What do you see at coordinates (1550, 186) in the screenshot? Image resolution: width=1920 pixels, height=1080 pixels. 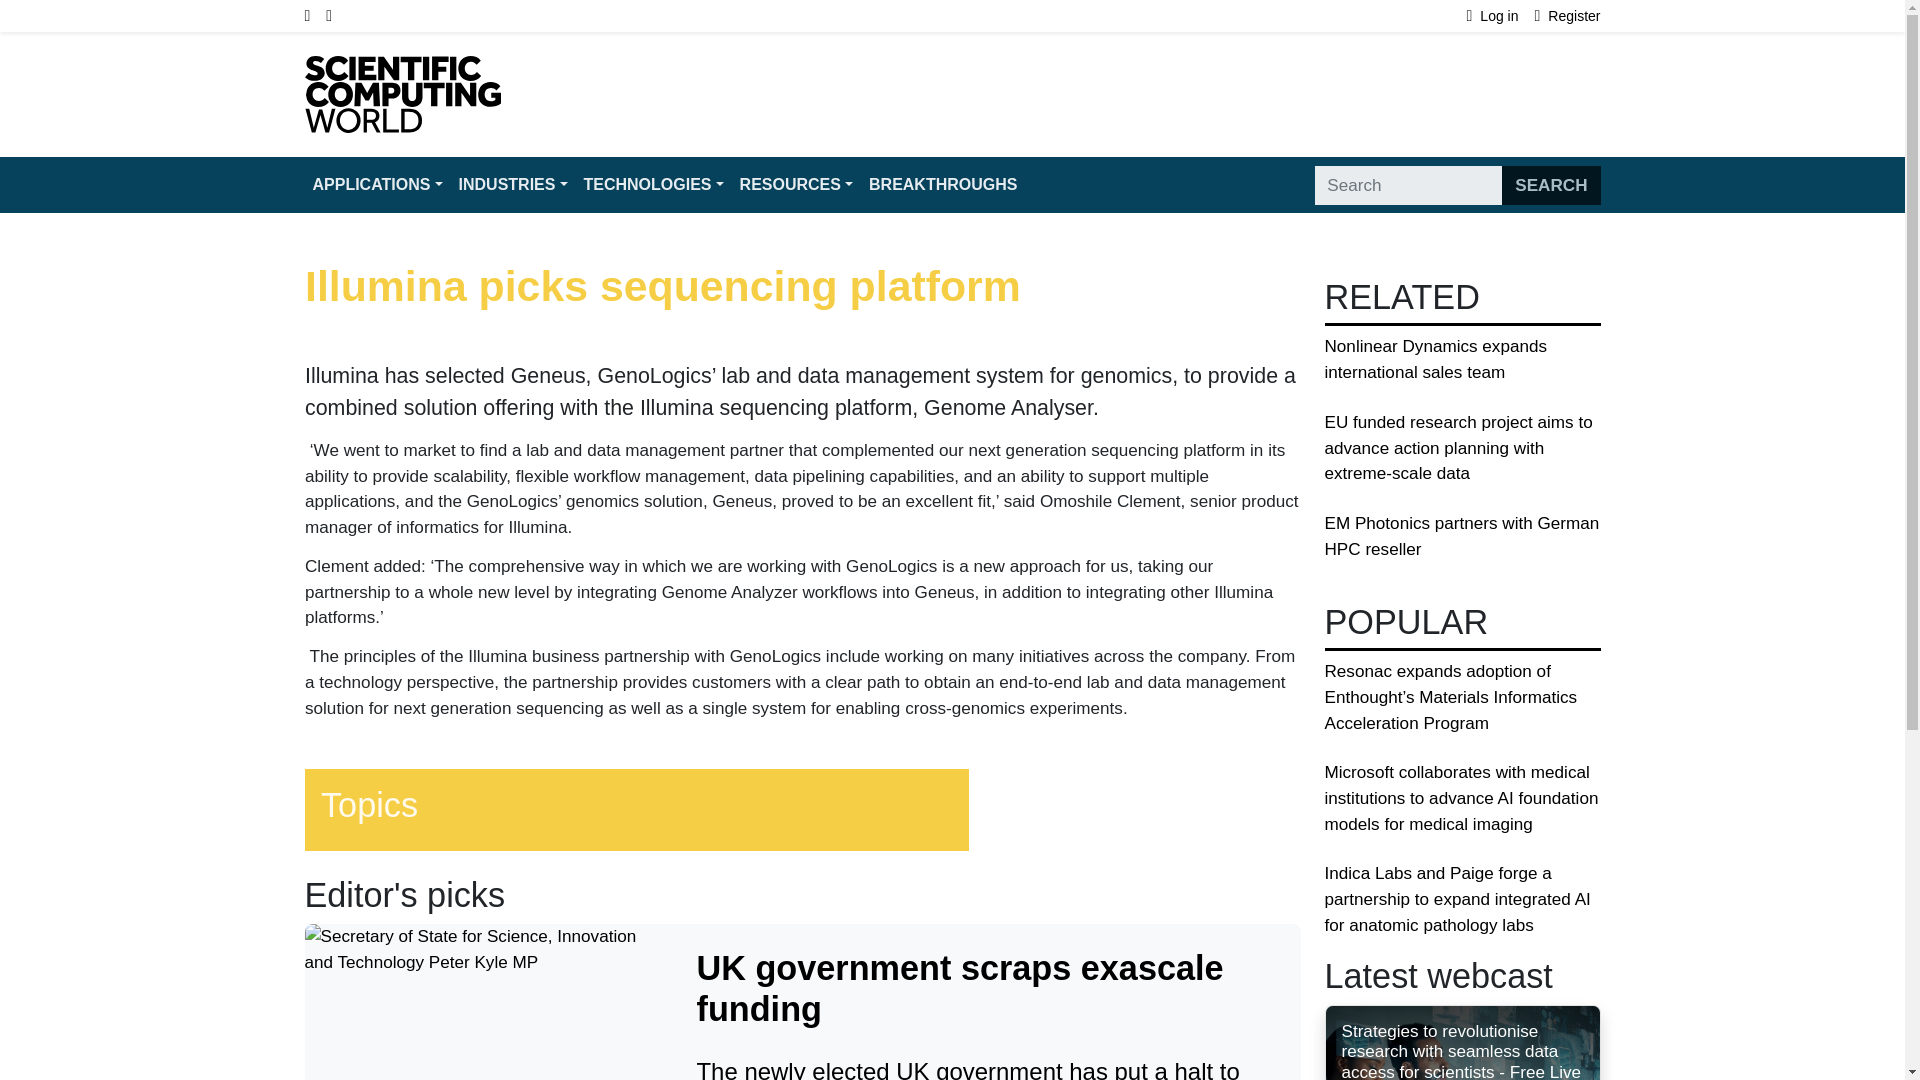 I see `SEARCH` at bounding box center [1550, 186].